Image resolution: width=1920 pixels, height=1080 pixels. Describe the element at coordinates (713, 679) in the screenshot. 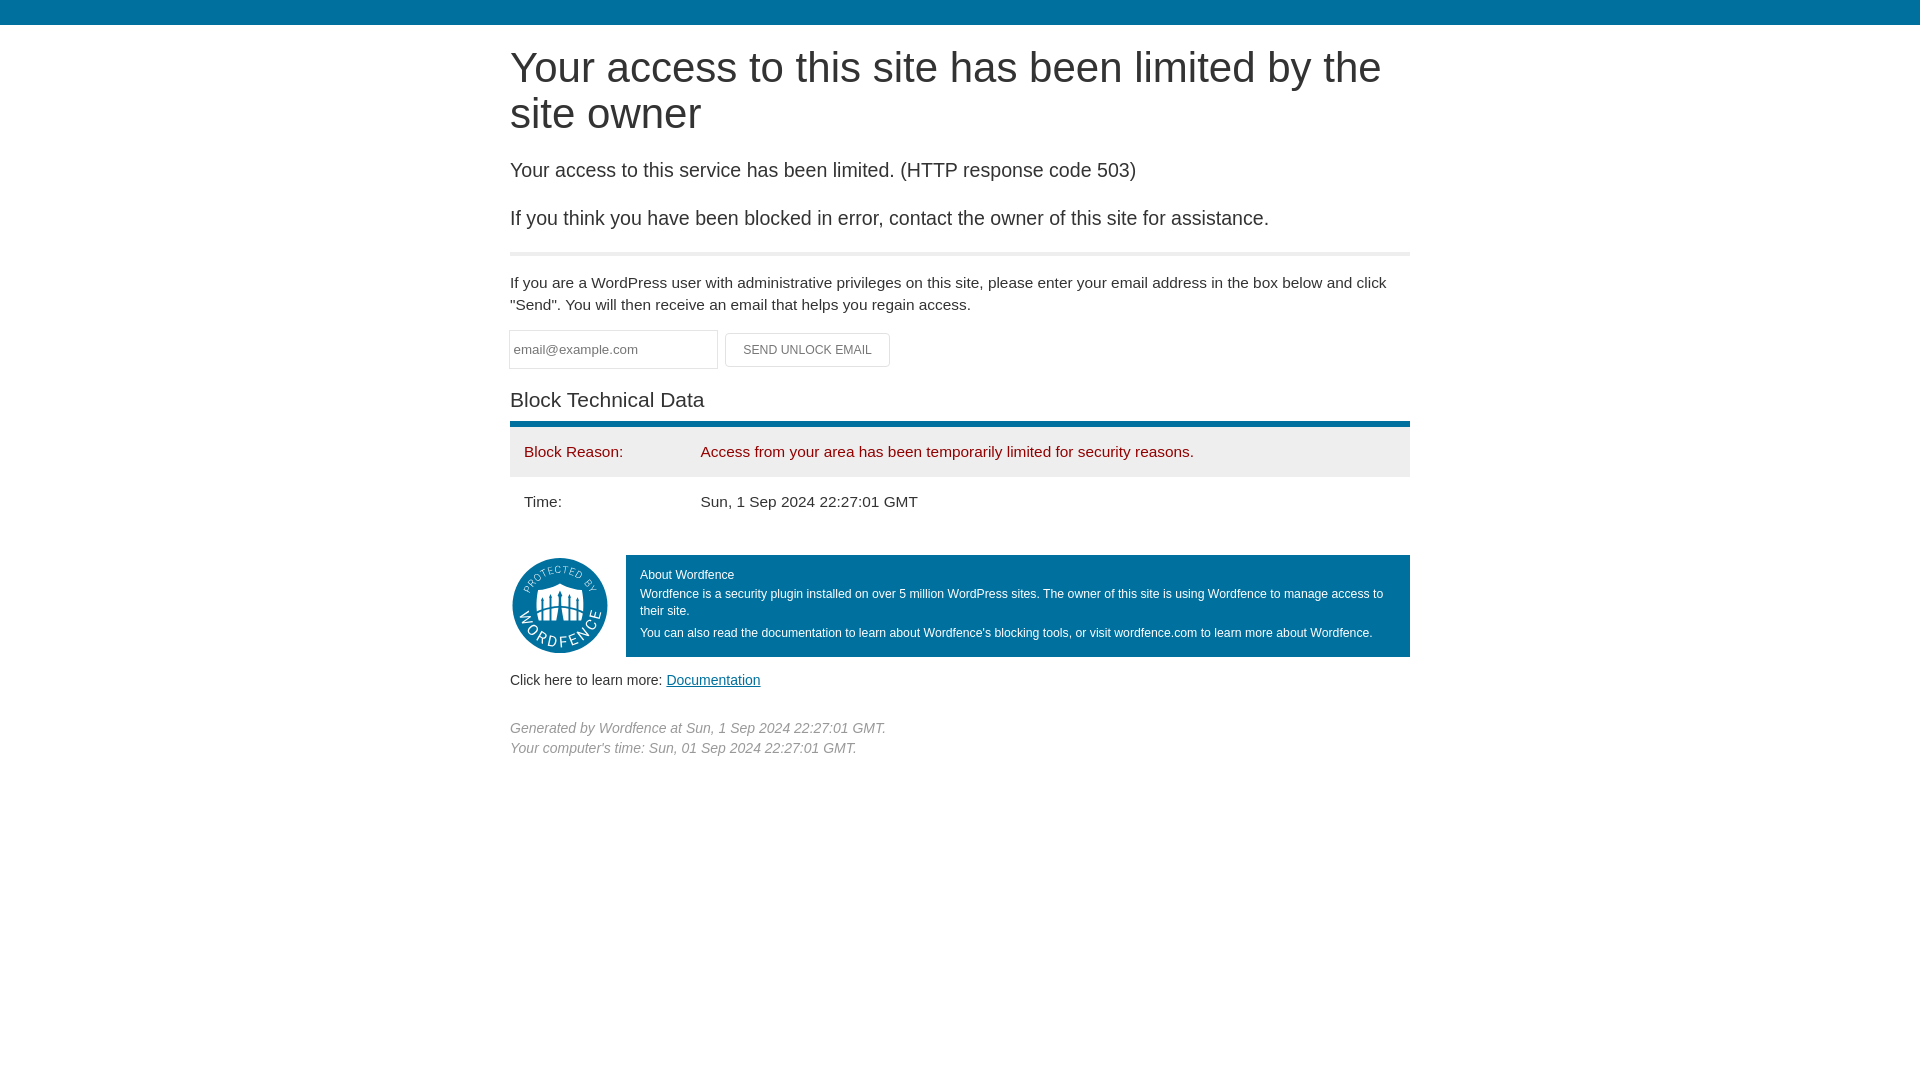

I see `Documentation` at that location.